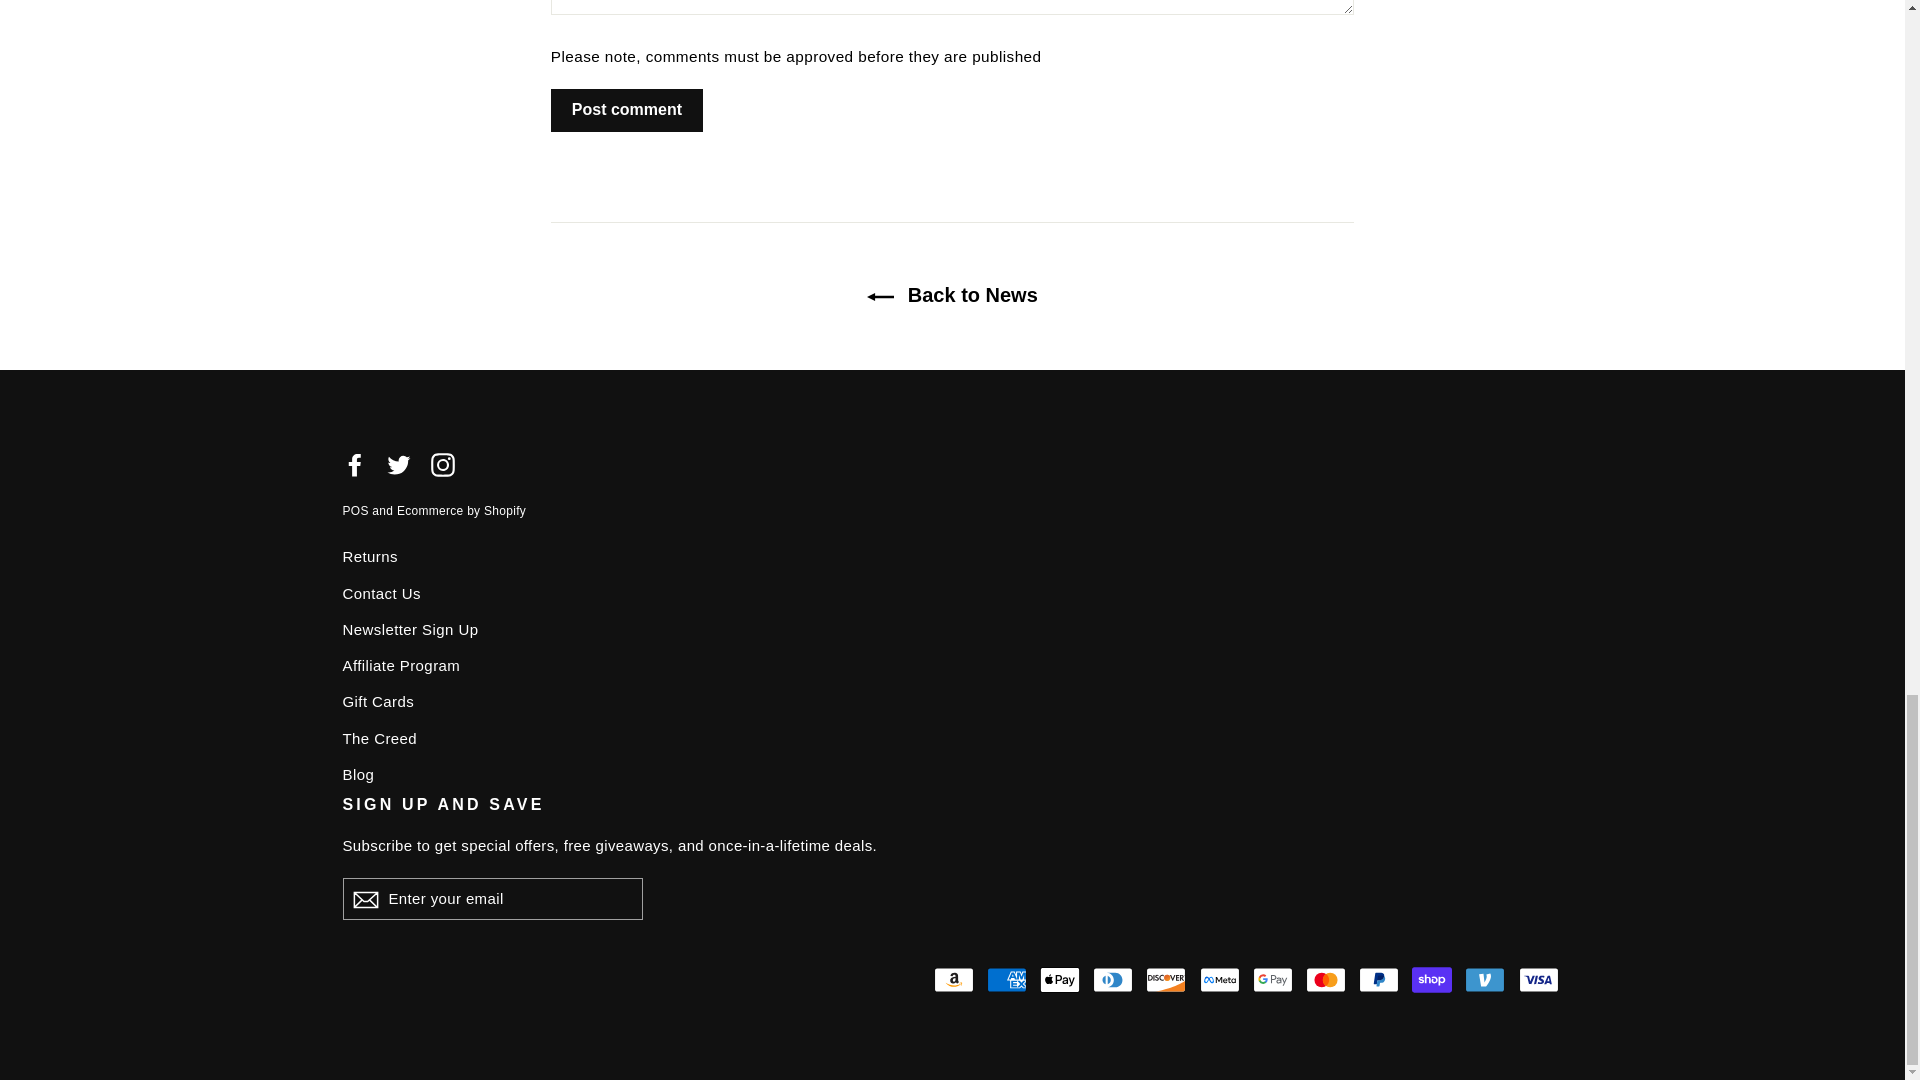 This screenshot has height=1080, width=1920. Describe the element at coordinates (1060, 980) in the screenshot. I see `Apple Pay` at that location.